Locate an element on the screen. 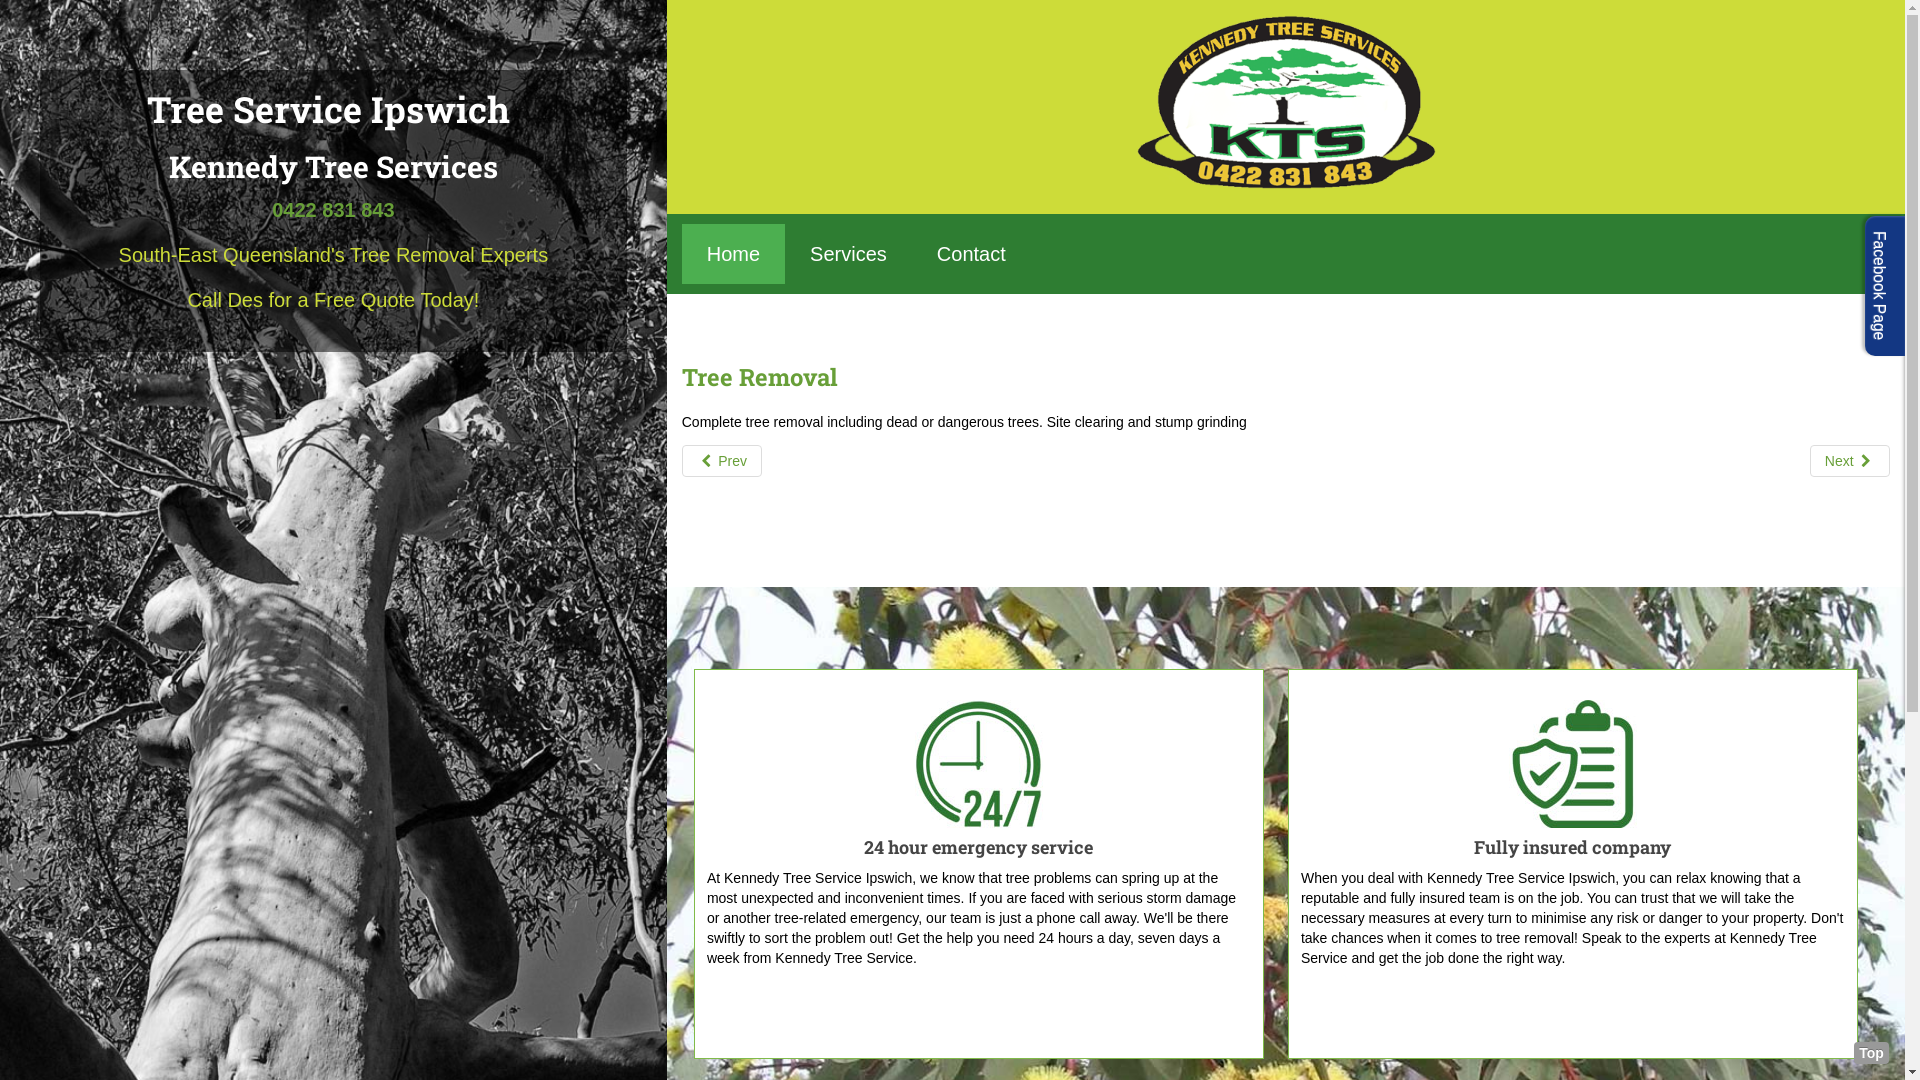  Home is located at coordinates (734, 254).